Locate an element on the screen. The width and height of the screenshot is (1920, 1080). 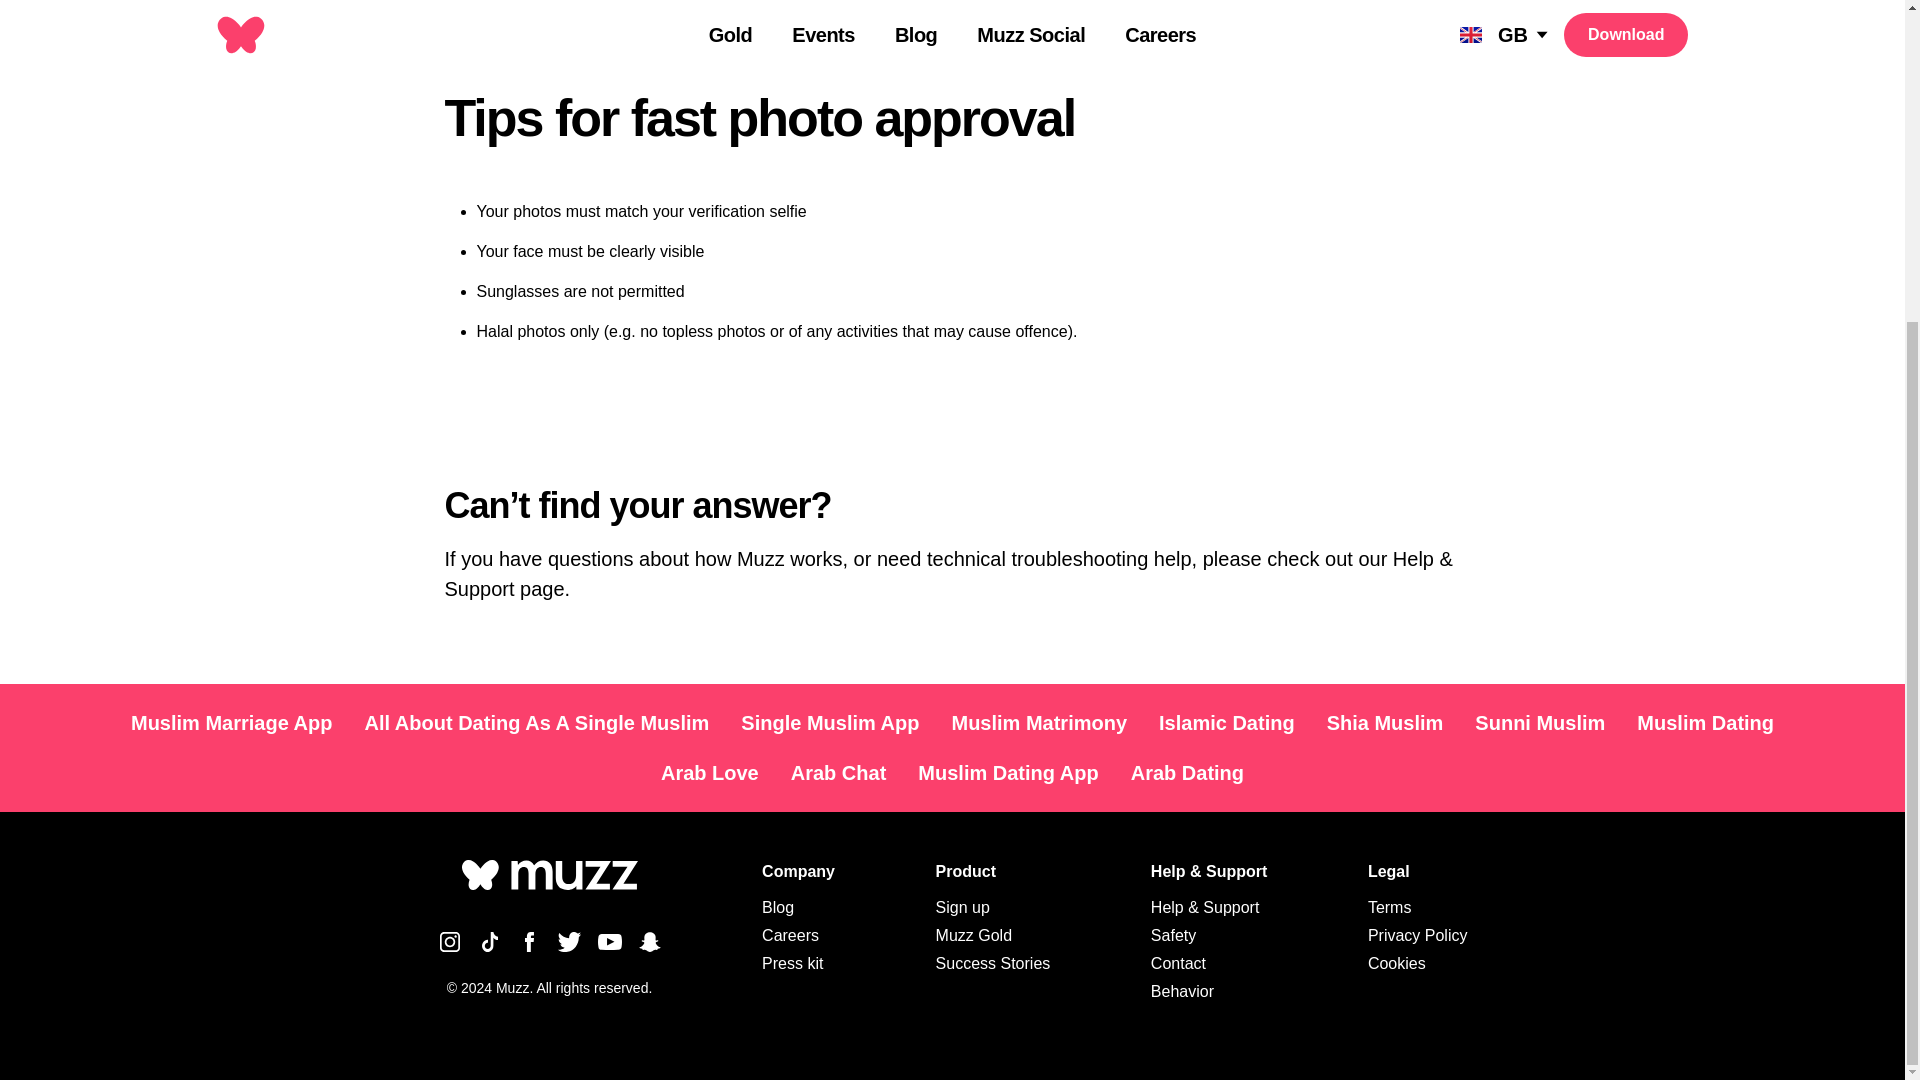
All About Dating As A Single Muslim is located at coordinates (536, 722).